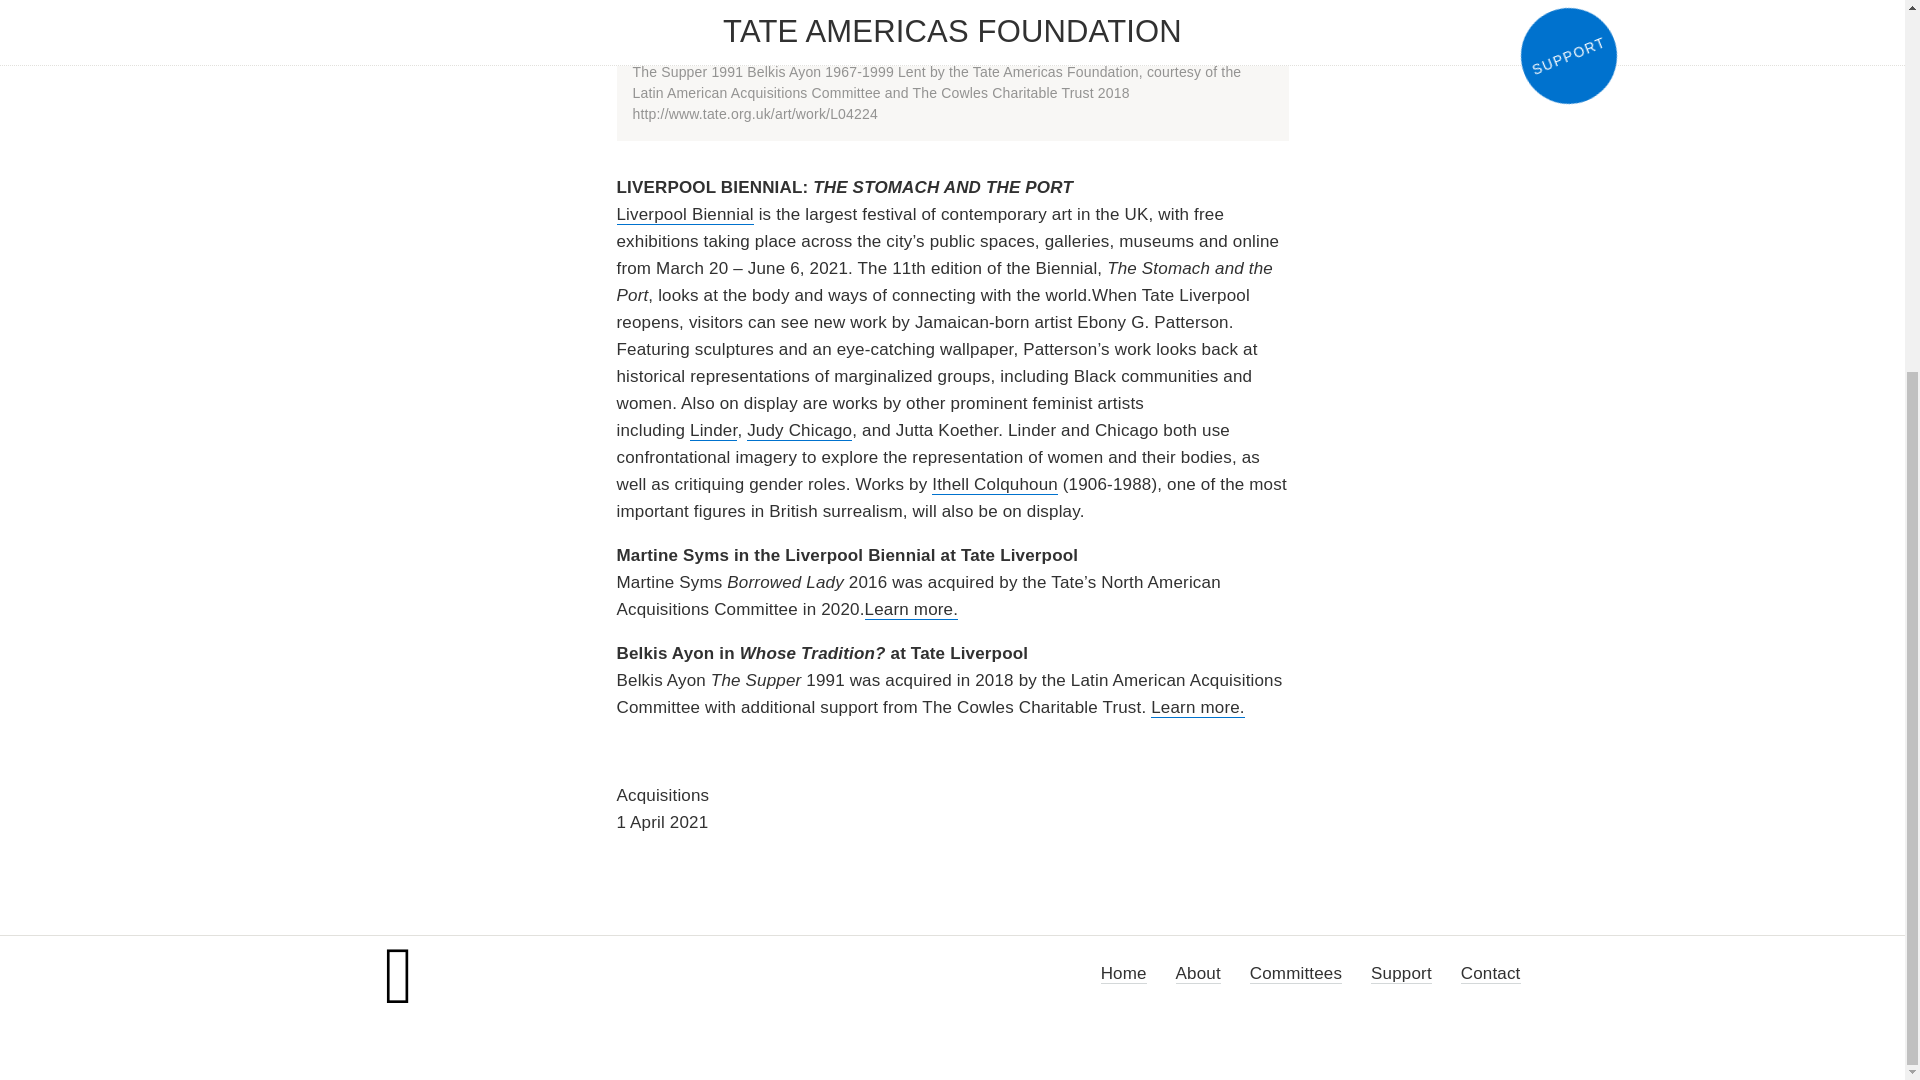  What do you see at coordinates (713, 430) in the screenshot?
I see `Linder` at bounding box center [713, 430].